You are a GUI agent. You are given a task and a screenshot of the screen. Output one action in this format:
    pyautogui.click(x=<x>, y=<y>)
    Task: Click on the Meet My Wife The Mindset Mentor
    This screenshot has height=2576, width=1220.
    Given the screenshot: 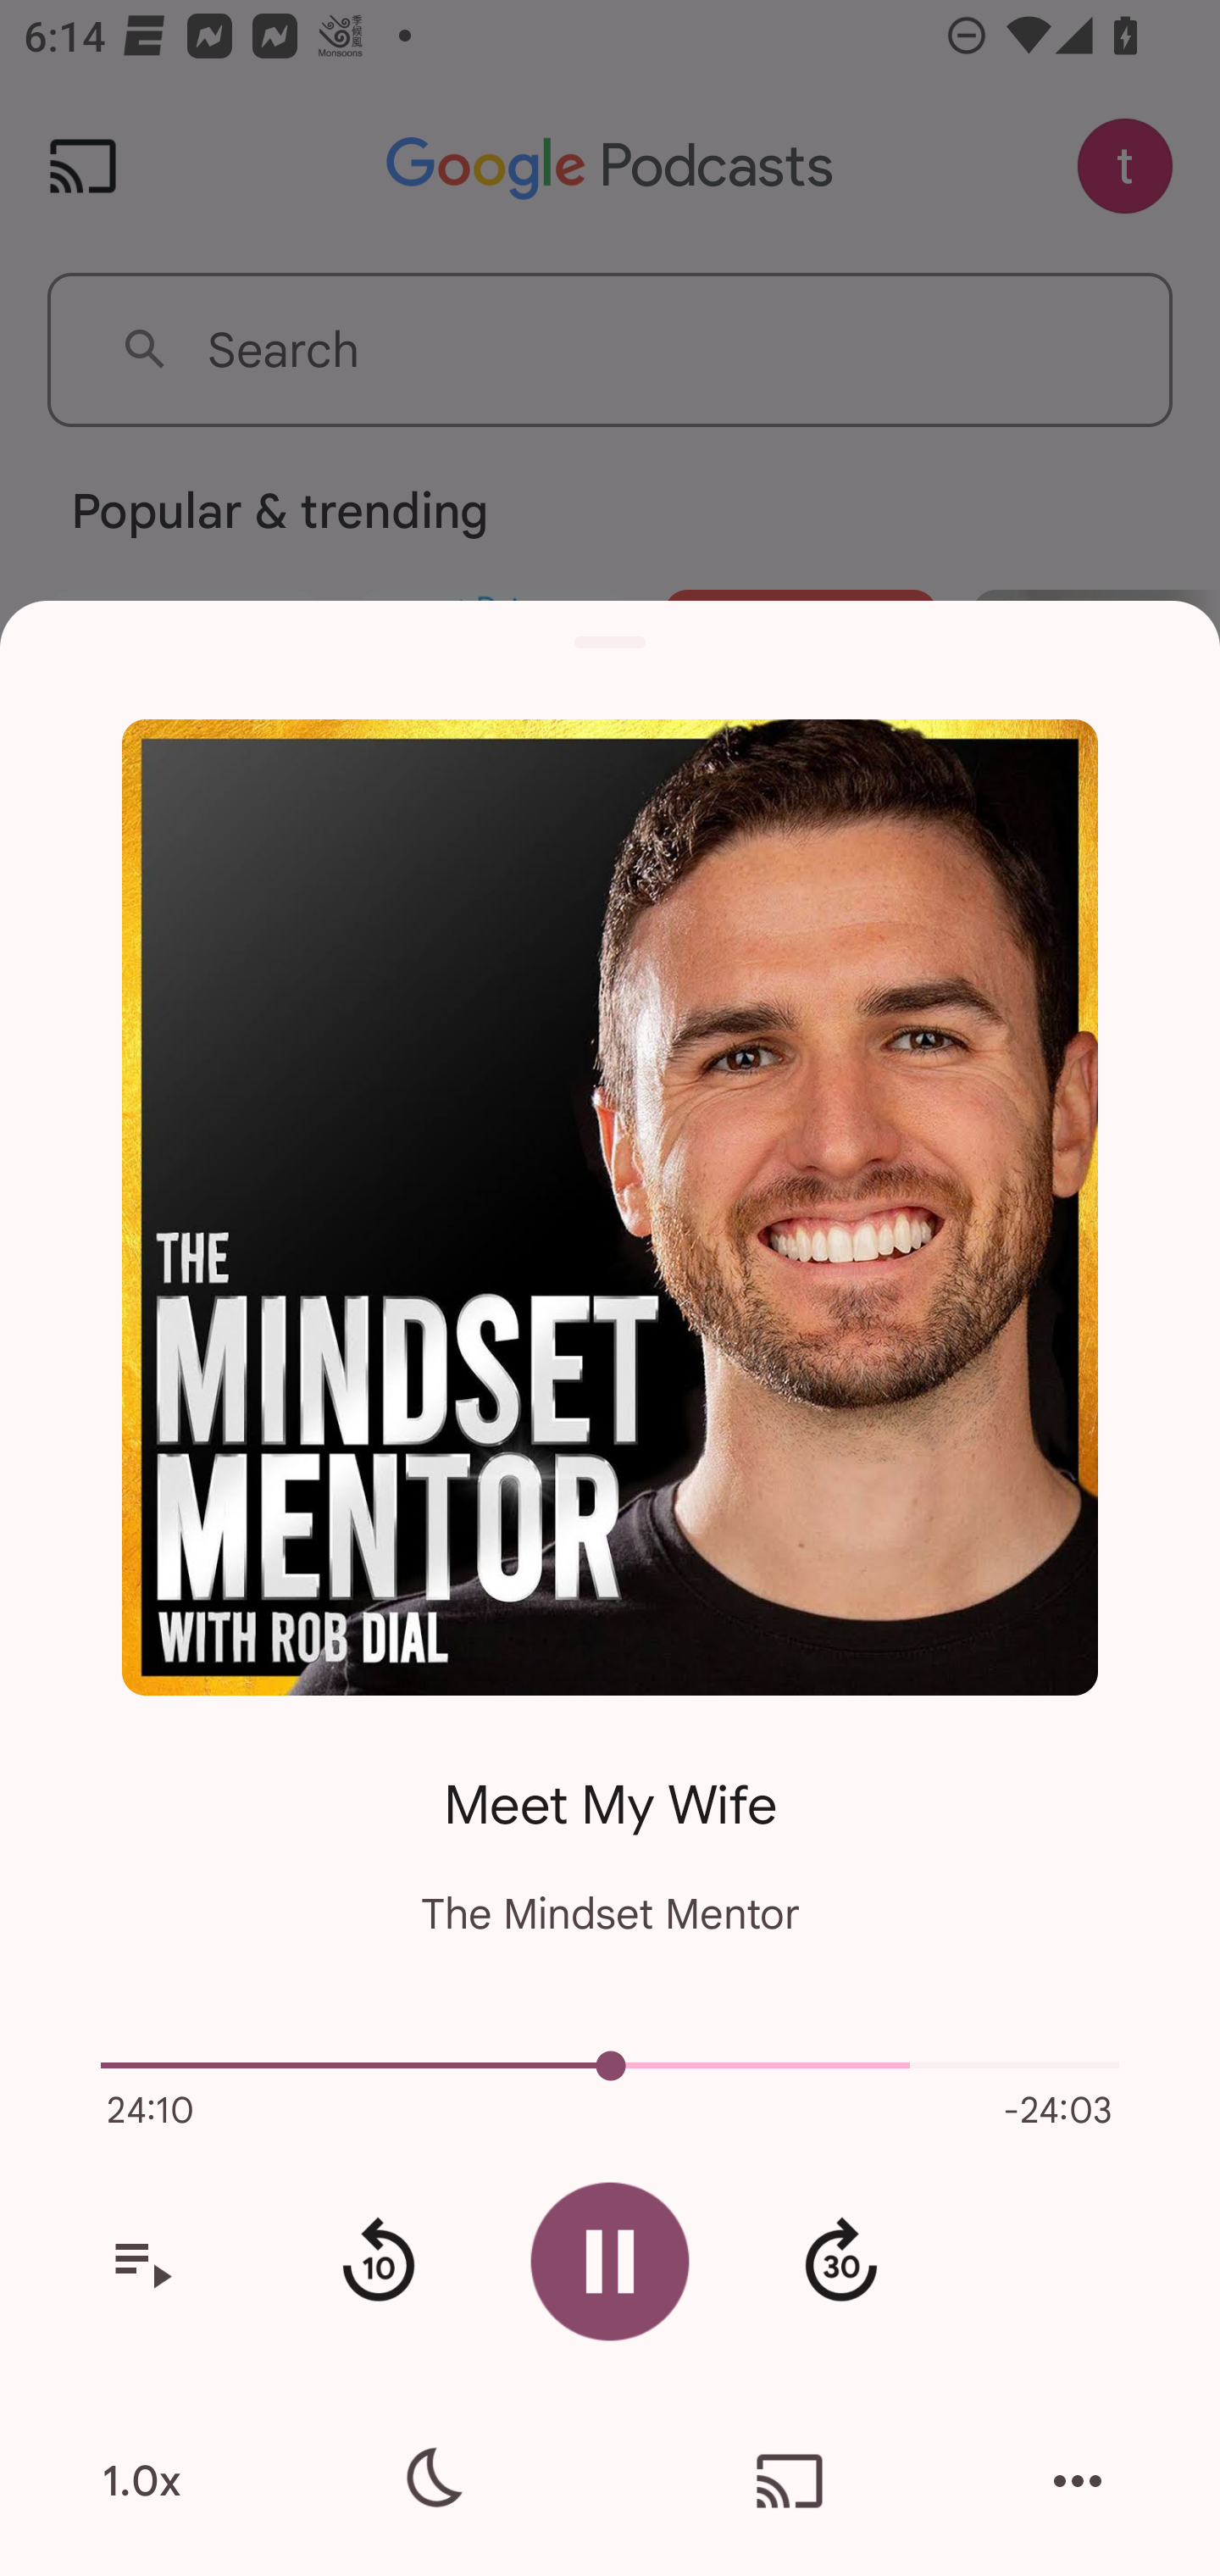 What is the action you would take?
    pyautogui.click(x=610, y=1832)
    